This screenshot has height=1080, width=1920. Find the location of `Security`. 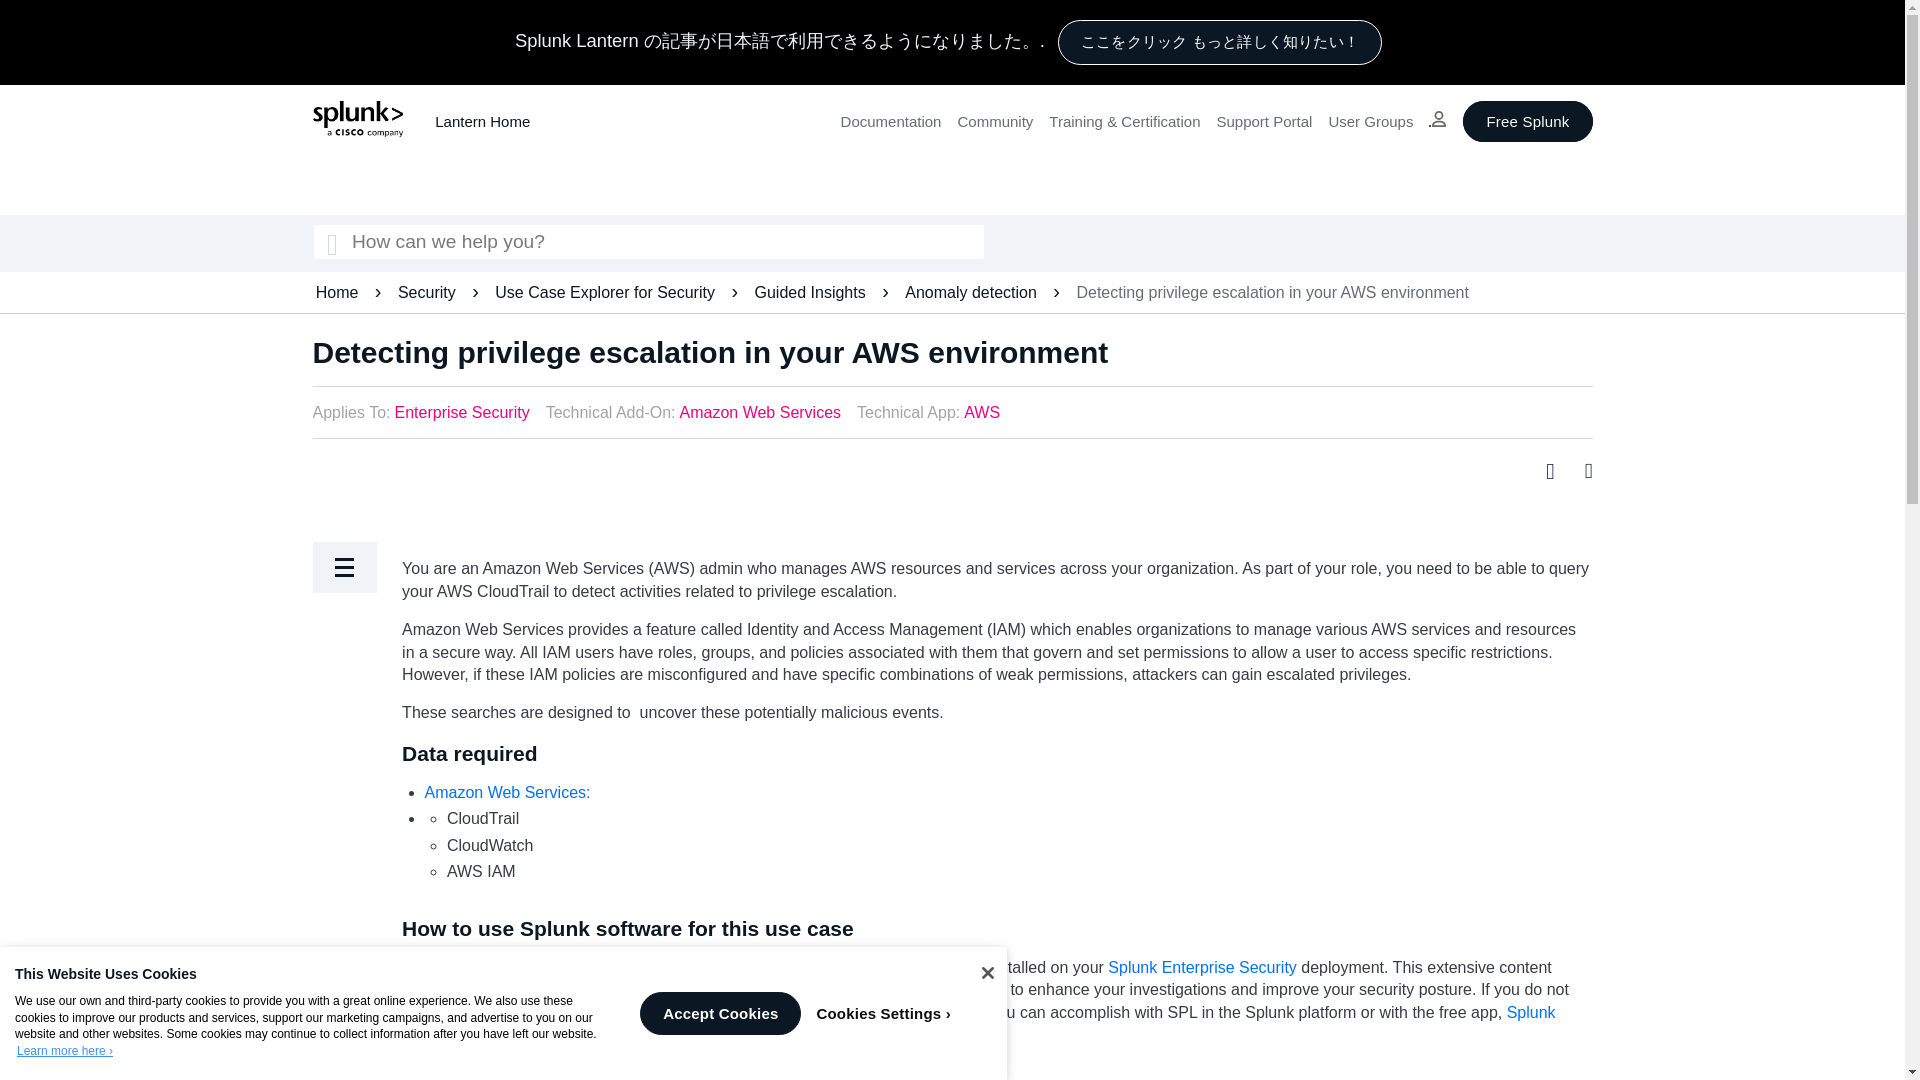

Security is located at coordinates (428, 292).